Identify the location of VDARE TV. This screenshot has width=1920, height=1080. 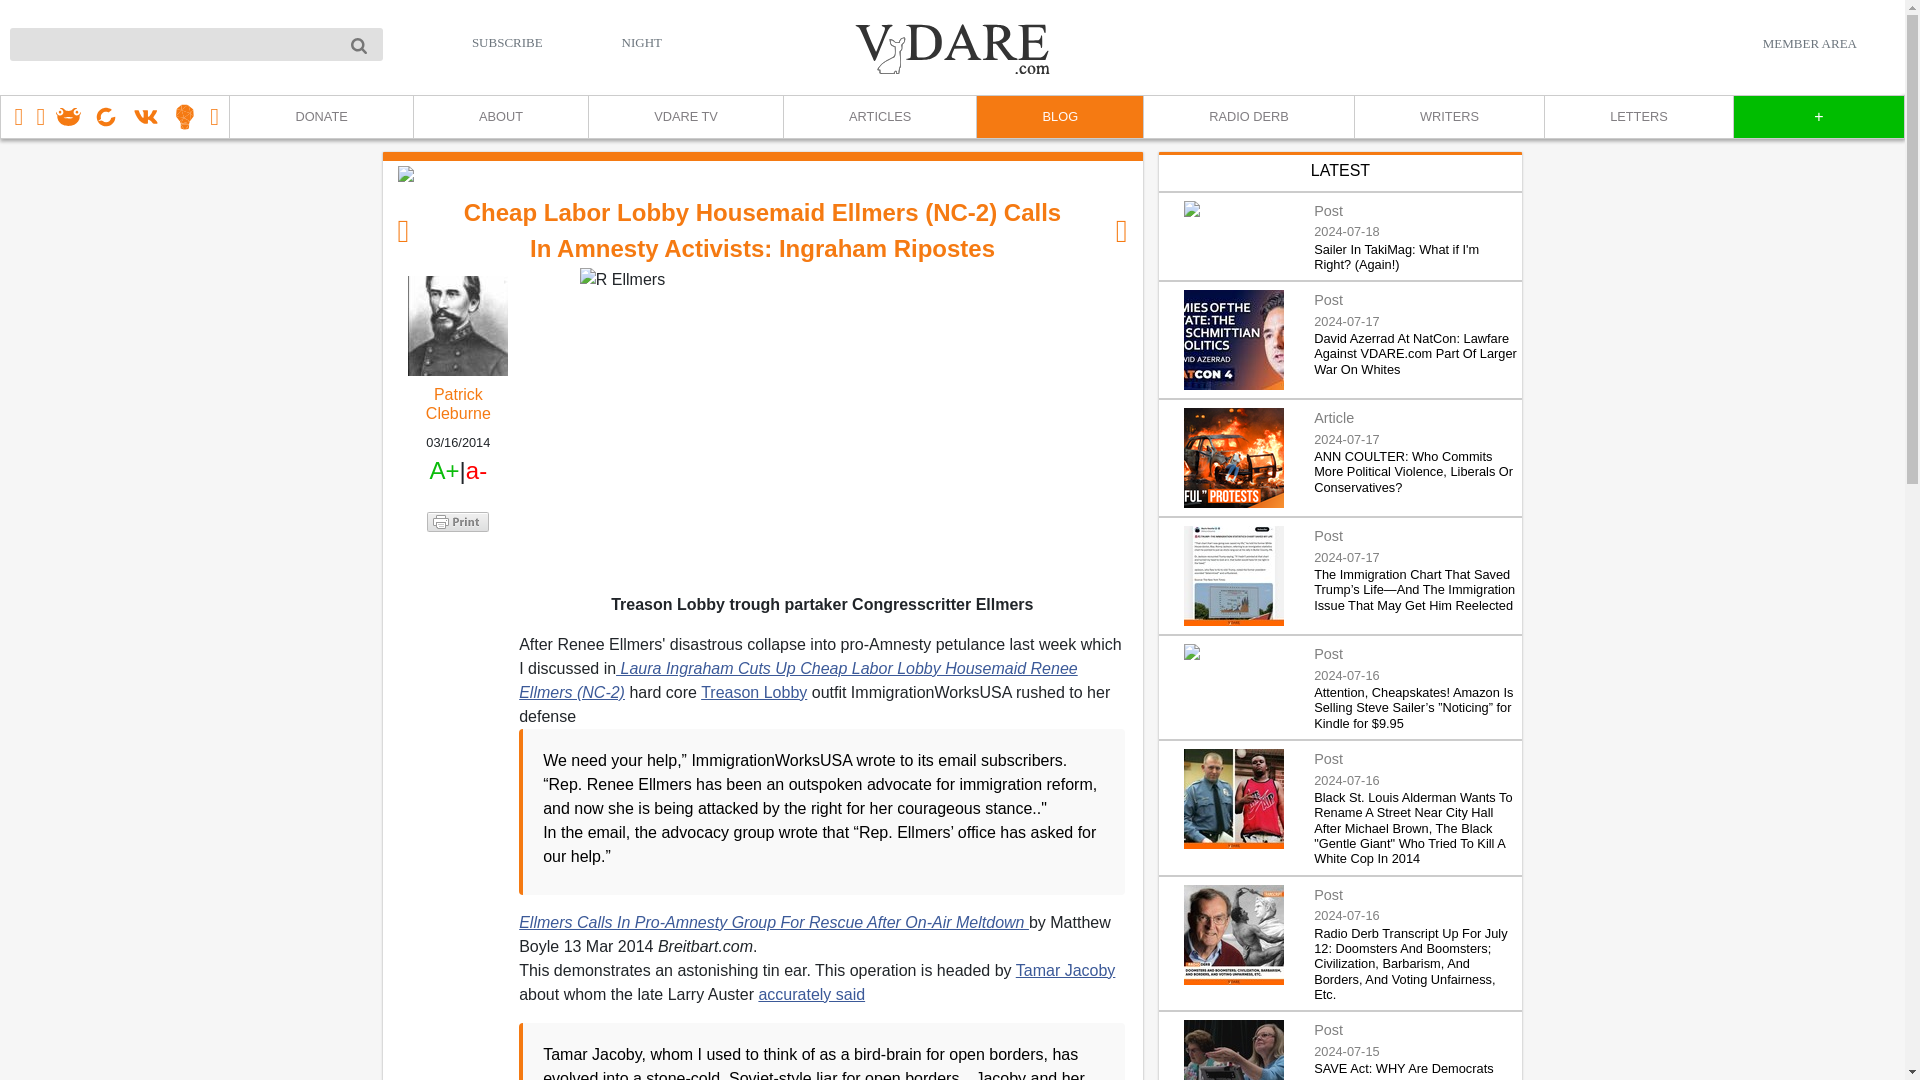
(685, 117).